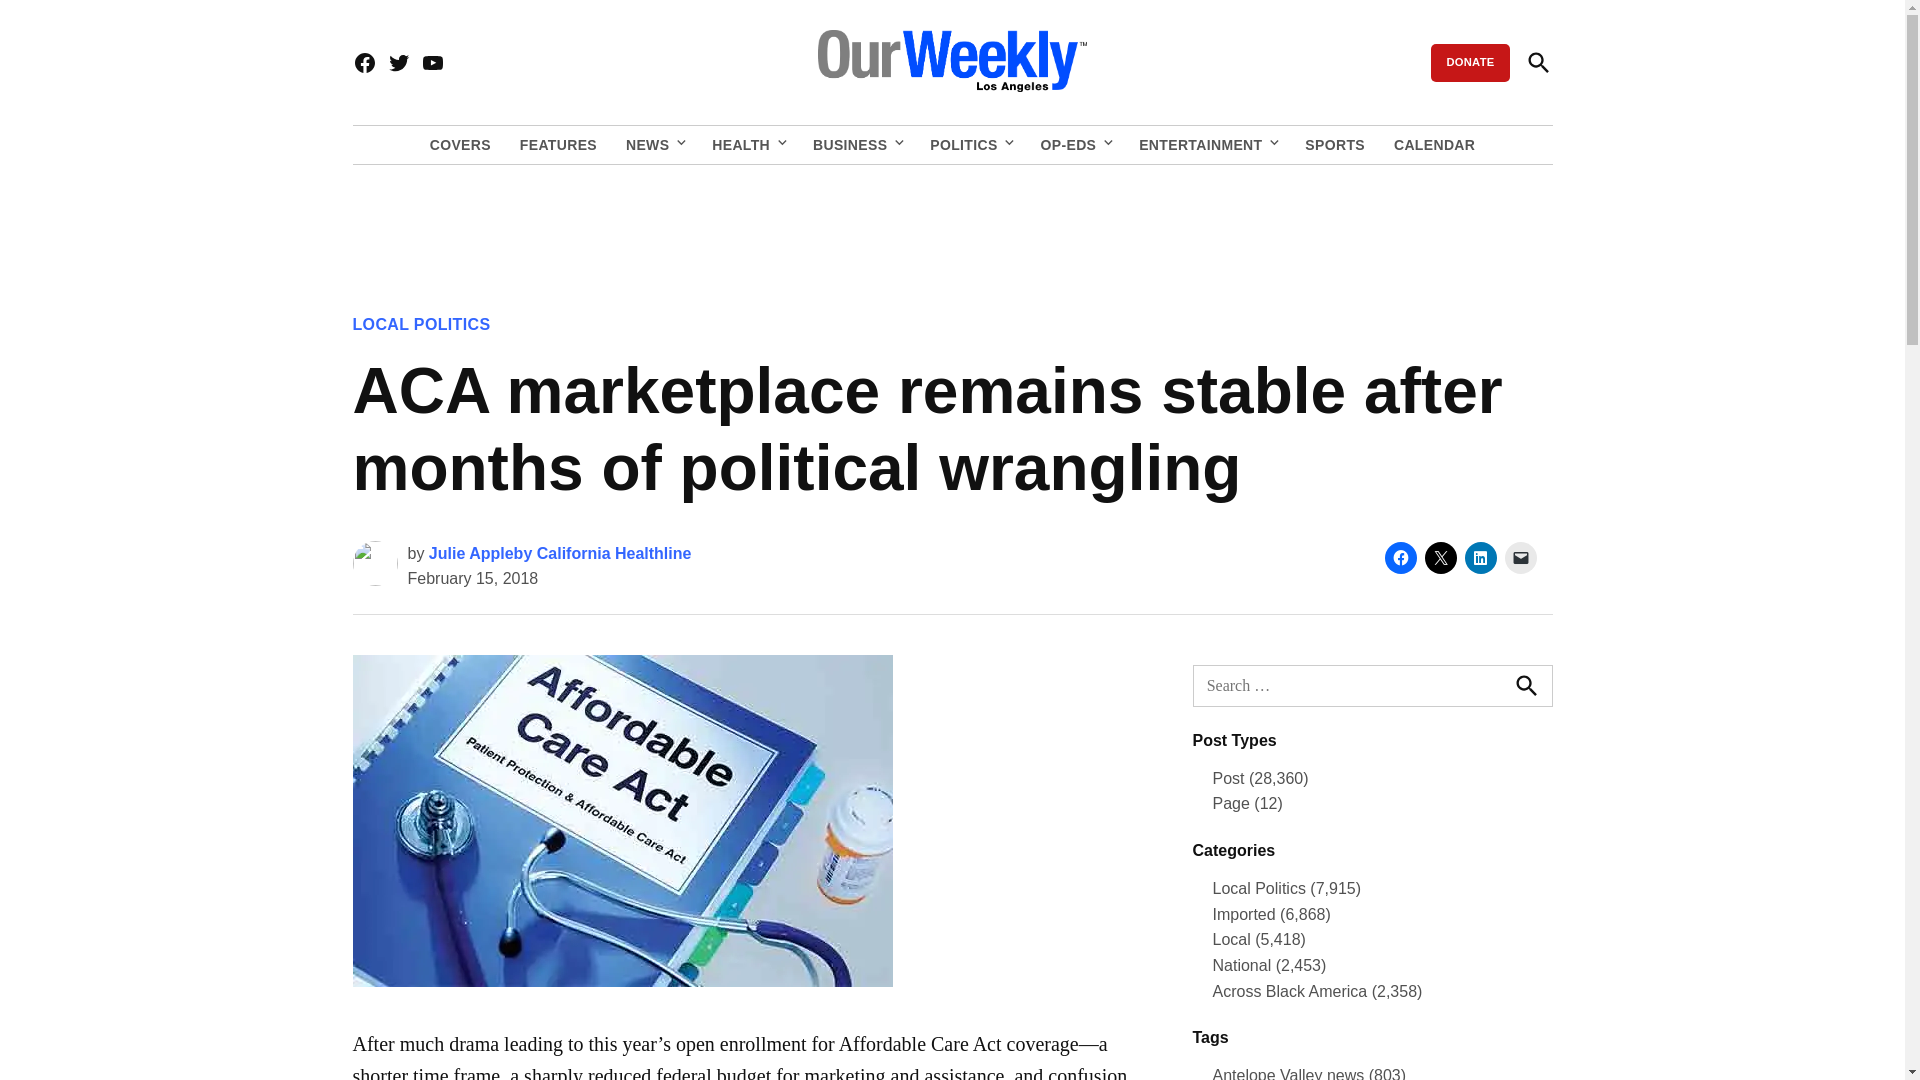 Image resolution: width=1920 pixels, height=1080 pixels. What do you see at coordinates (1520, 558) in the screenshot?
I see `Click to email a link to a friend` at bounding box center [1520, 558].